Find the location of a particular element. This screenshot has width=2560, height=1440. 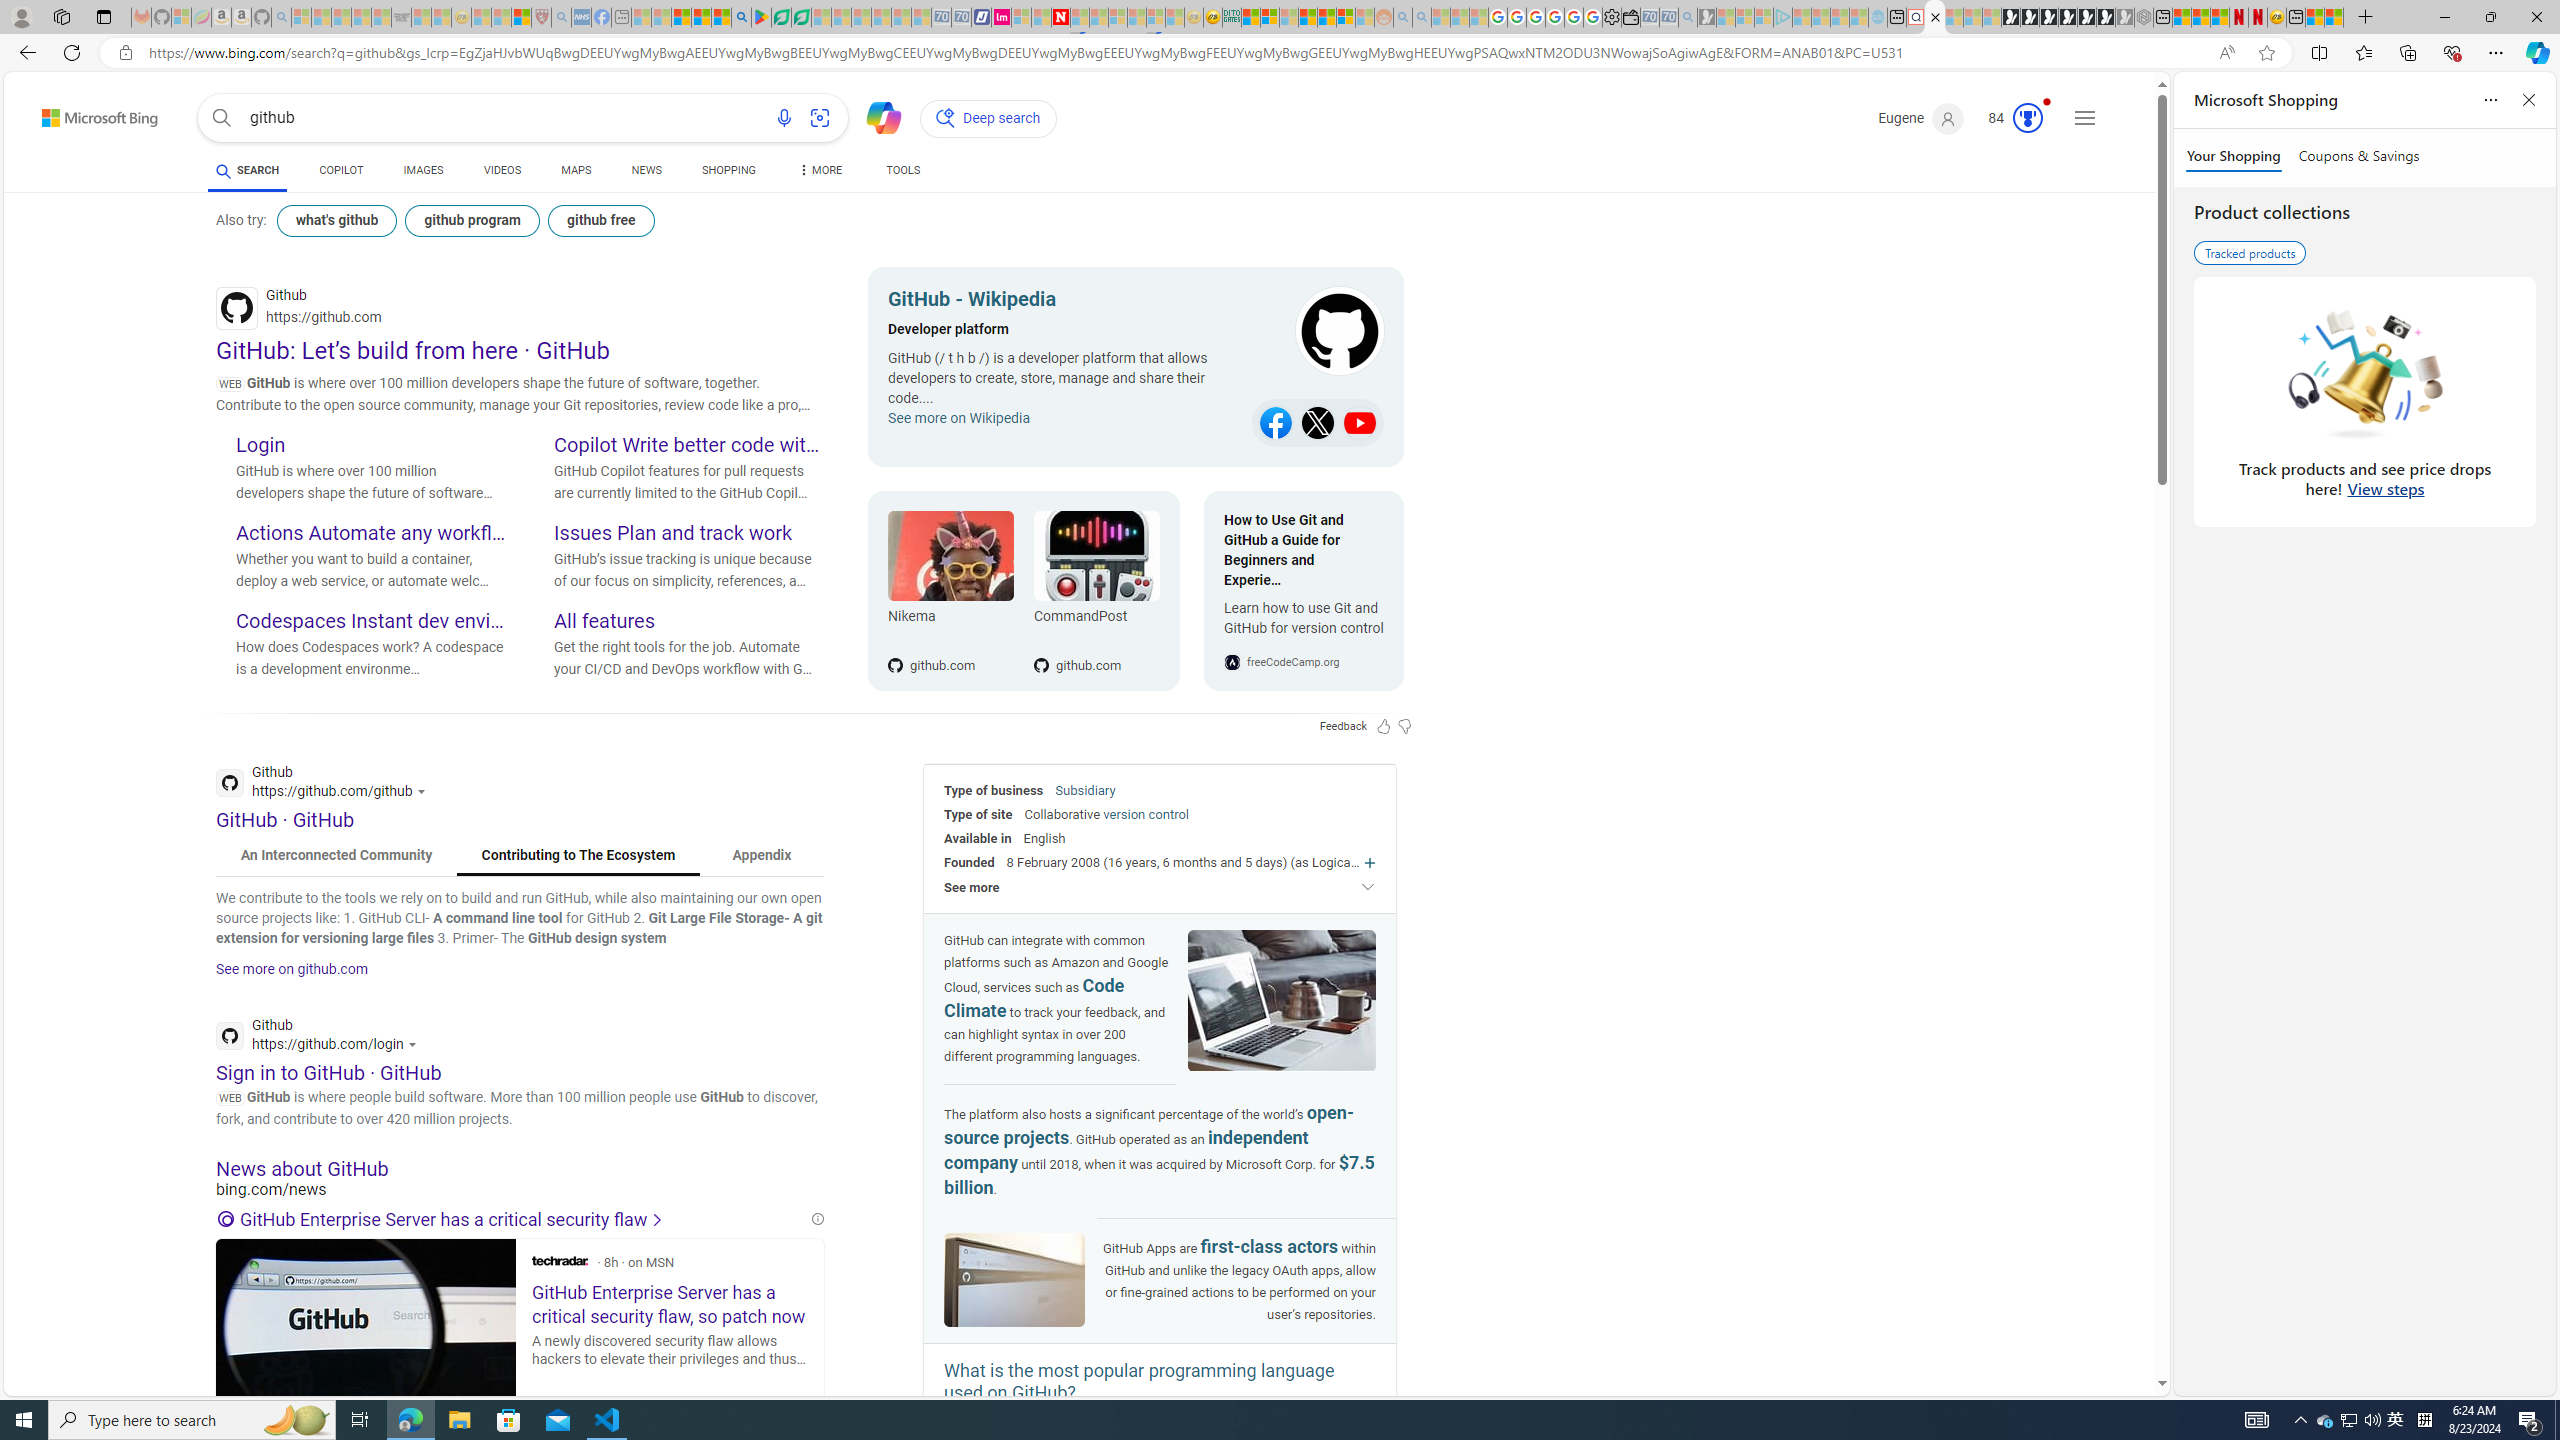

Terms of Use Agreement is located at coordinates (780, 17).